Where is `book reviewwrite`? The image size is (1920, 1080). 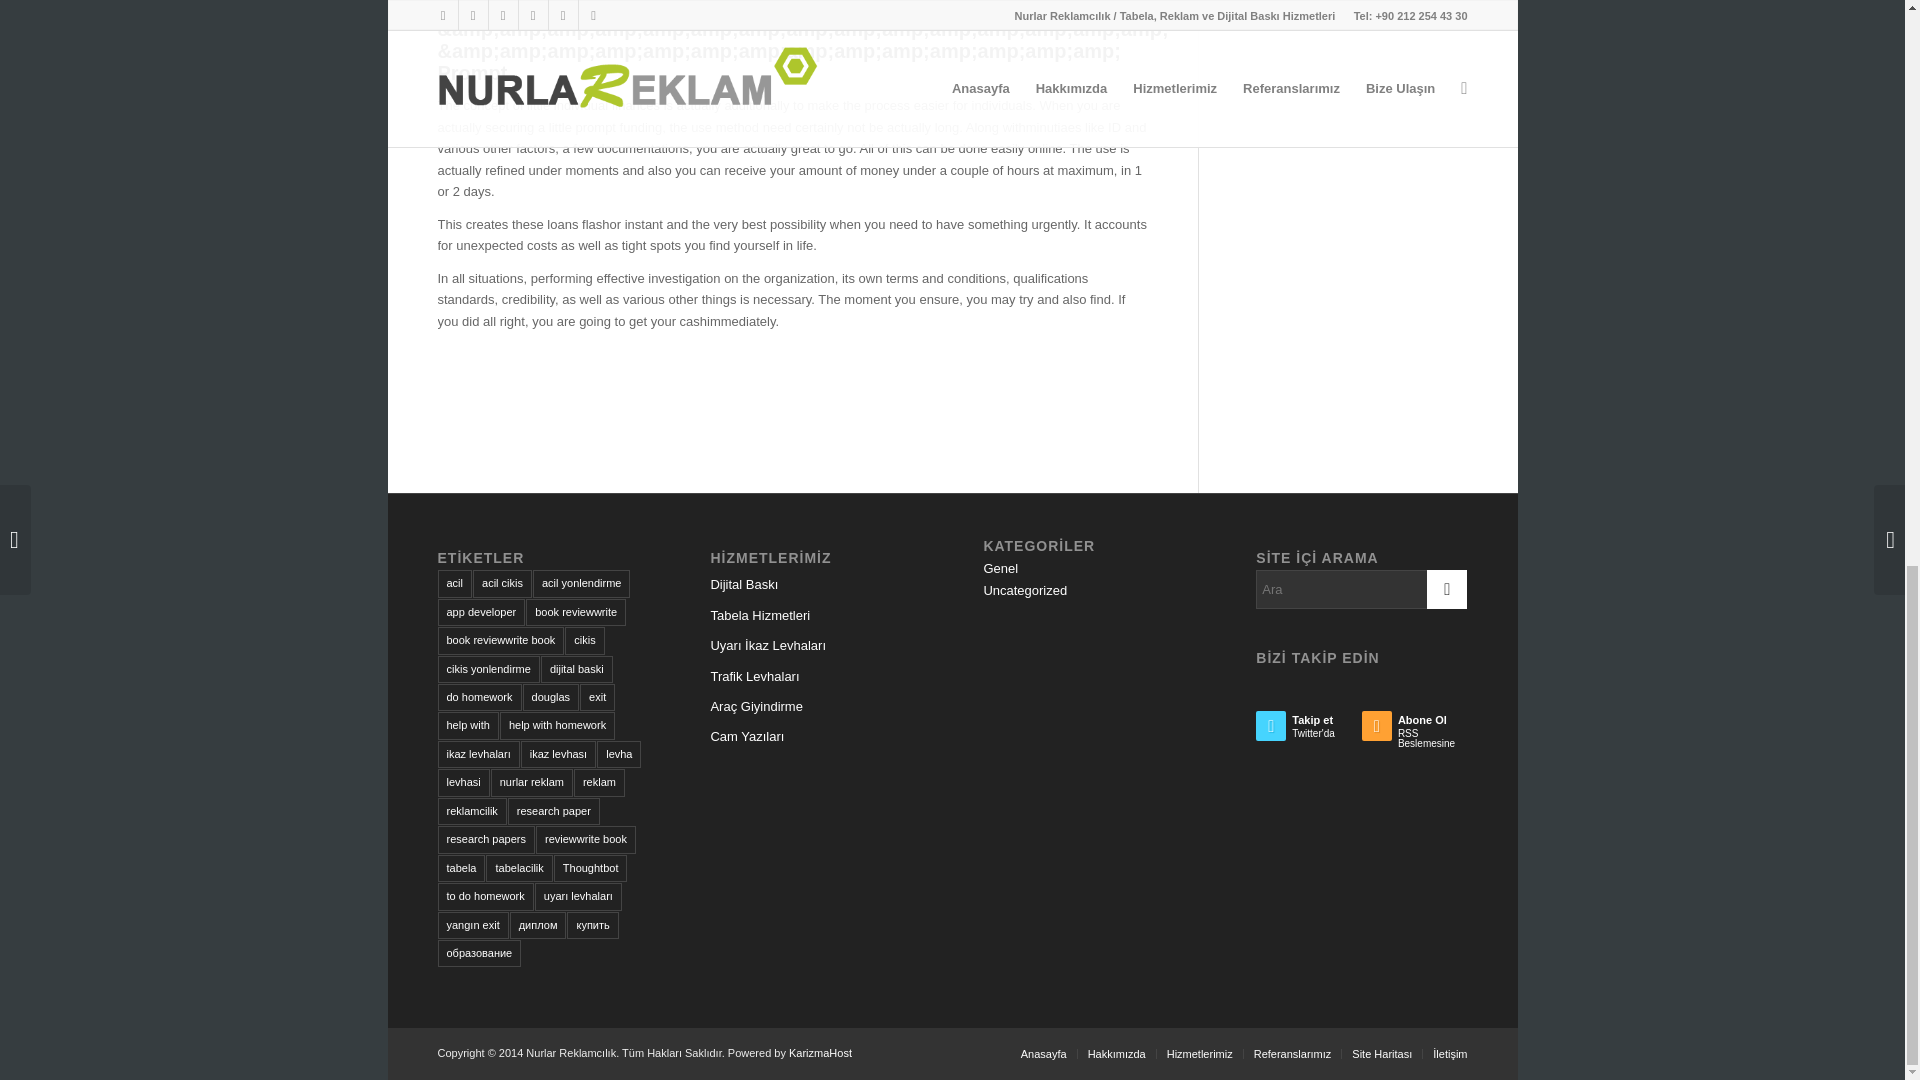
book reviewwrite is located at coordinates (576, 612).